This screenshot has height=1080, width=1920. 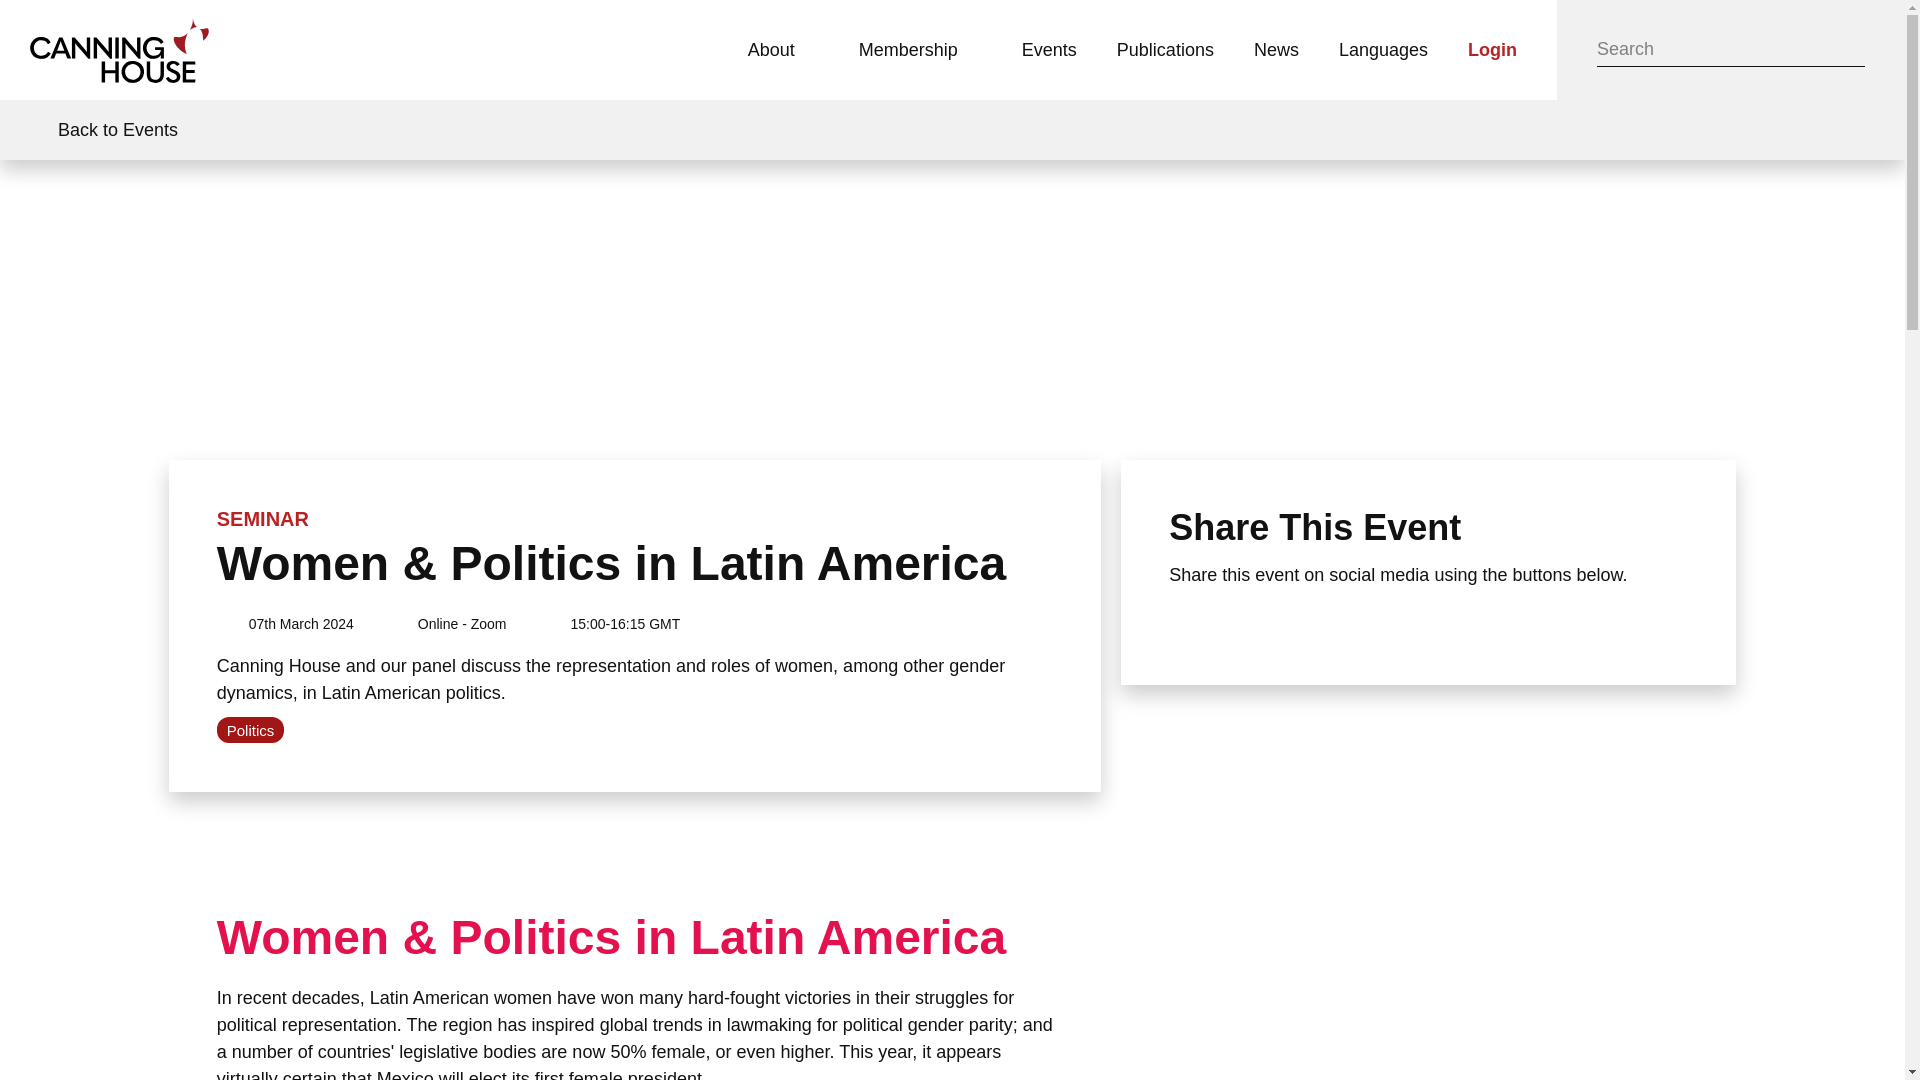 I want to click on Languages, so click(x=1383, y=50).